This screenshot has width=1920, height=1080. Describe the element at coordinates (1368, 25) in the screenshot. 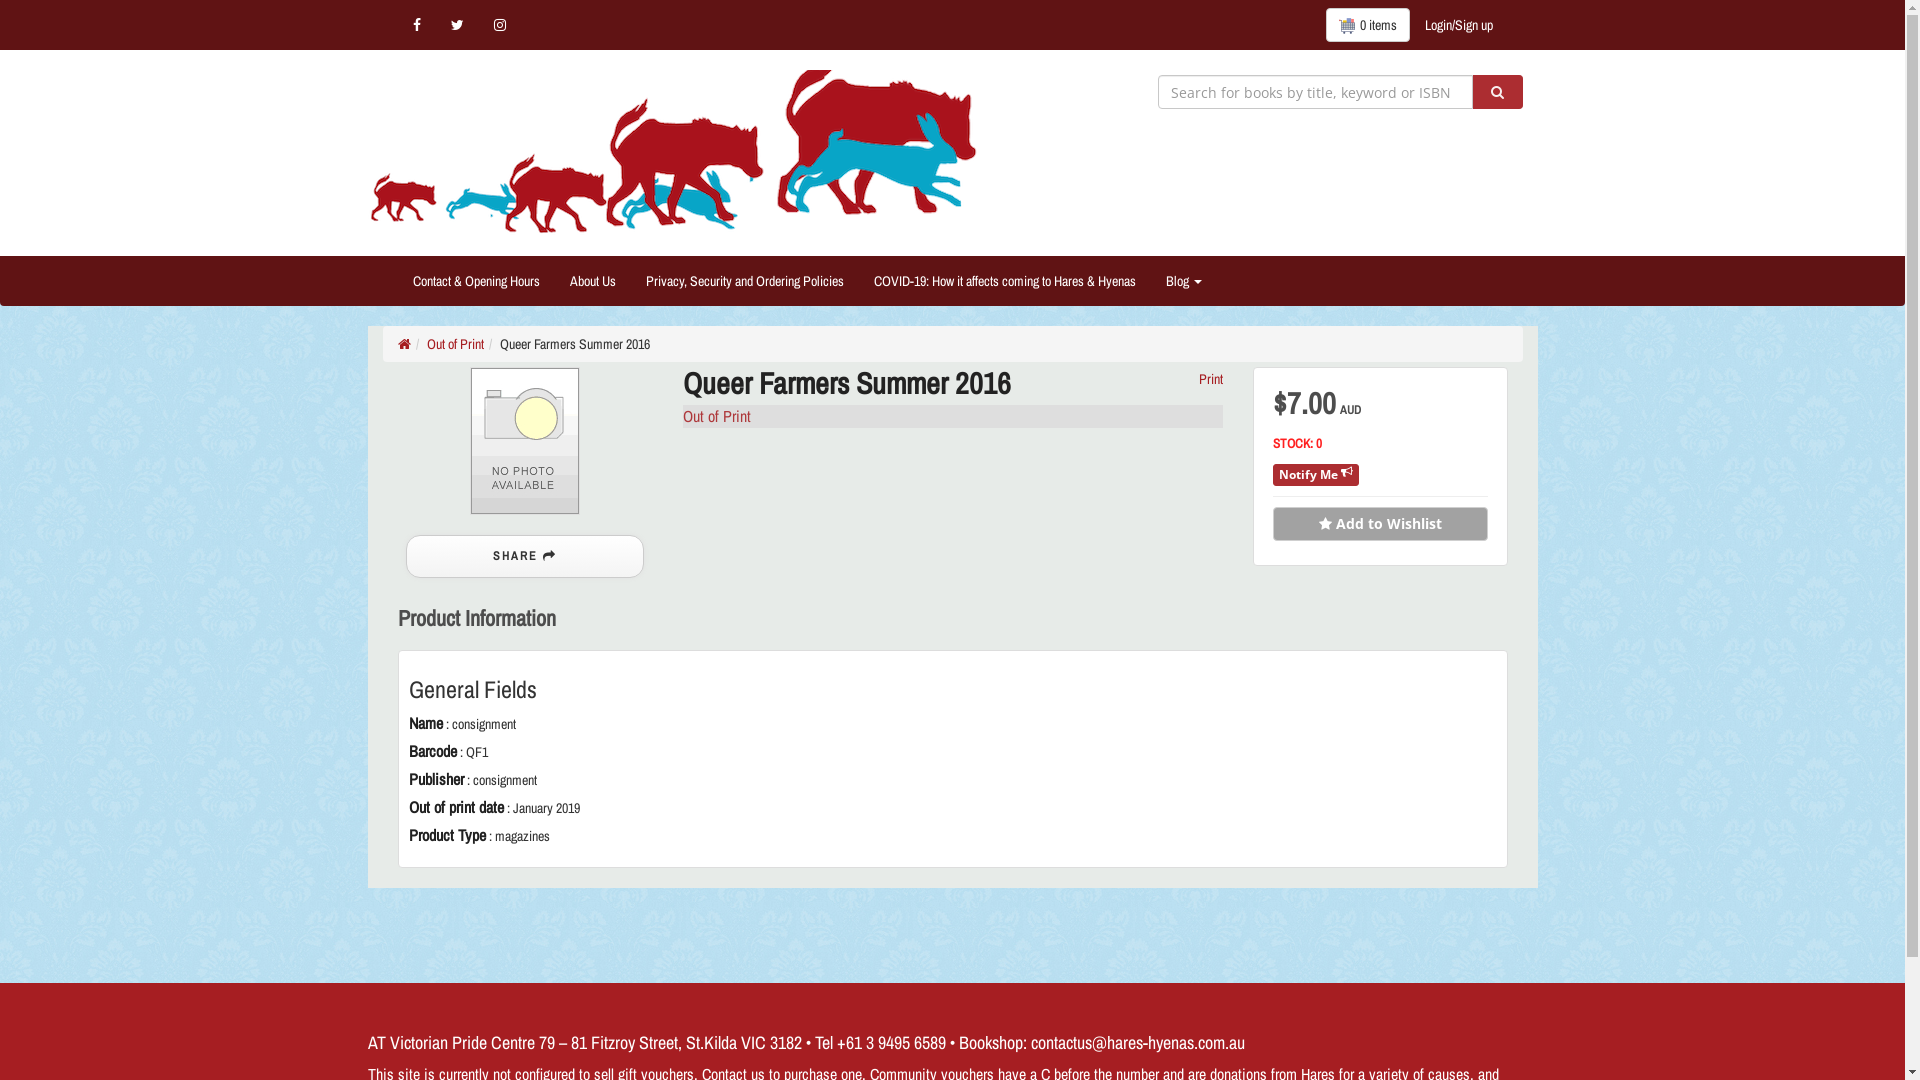

I see `0 items` at that location.